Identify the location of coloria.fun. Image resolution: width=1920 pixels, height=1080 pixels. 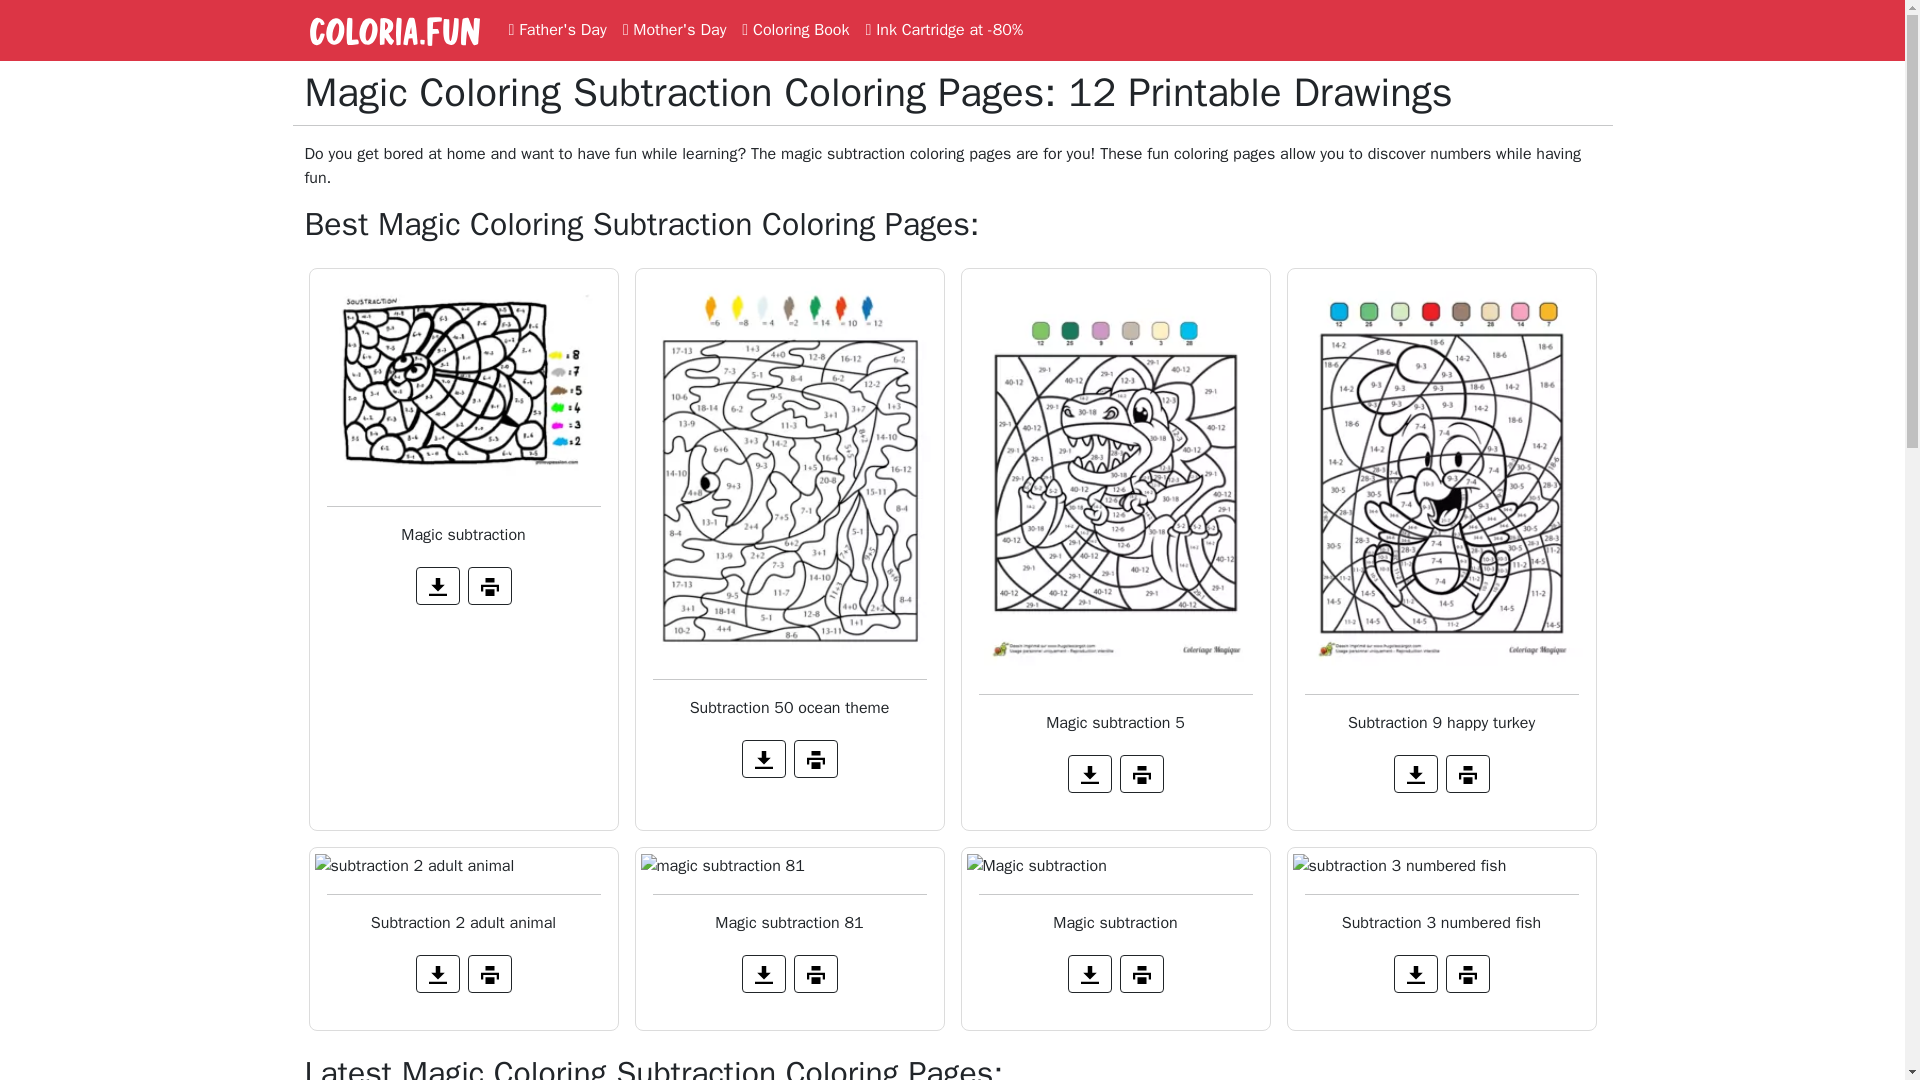
(393, 30).